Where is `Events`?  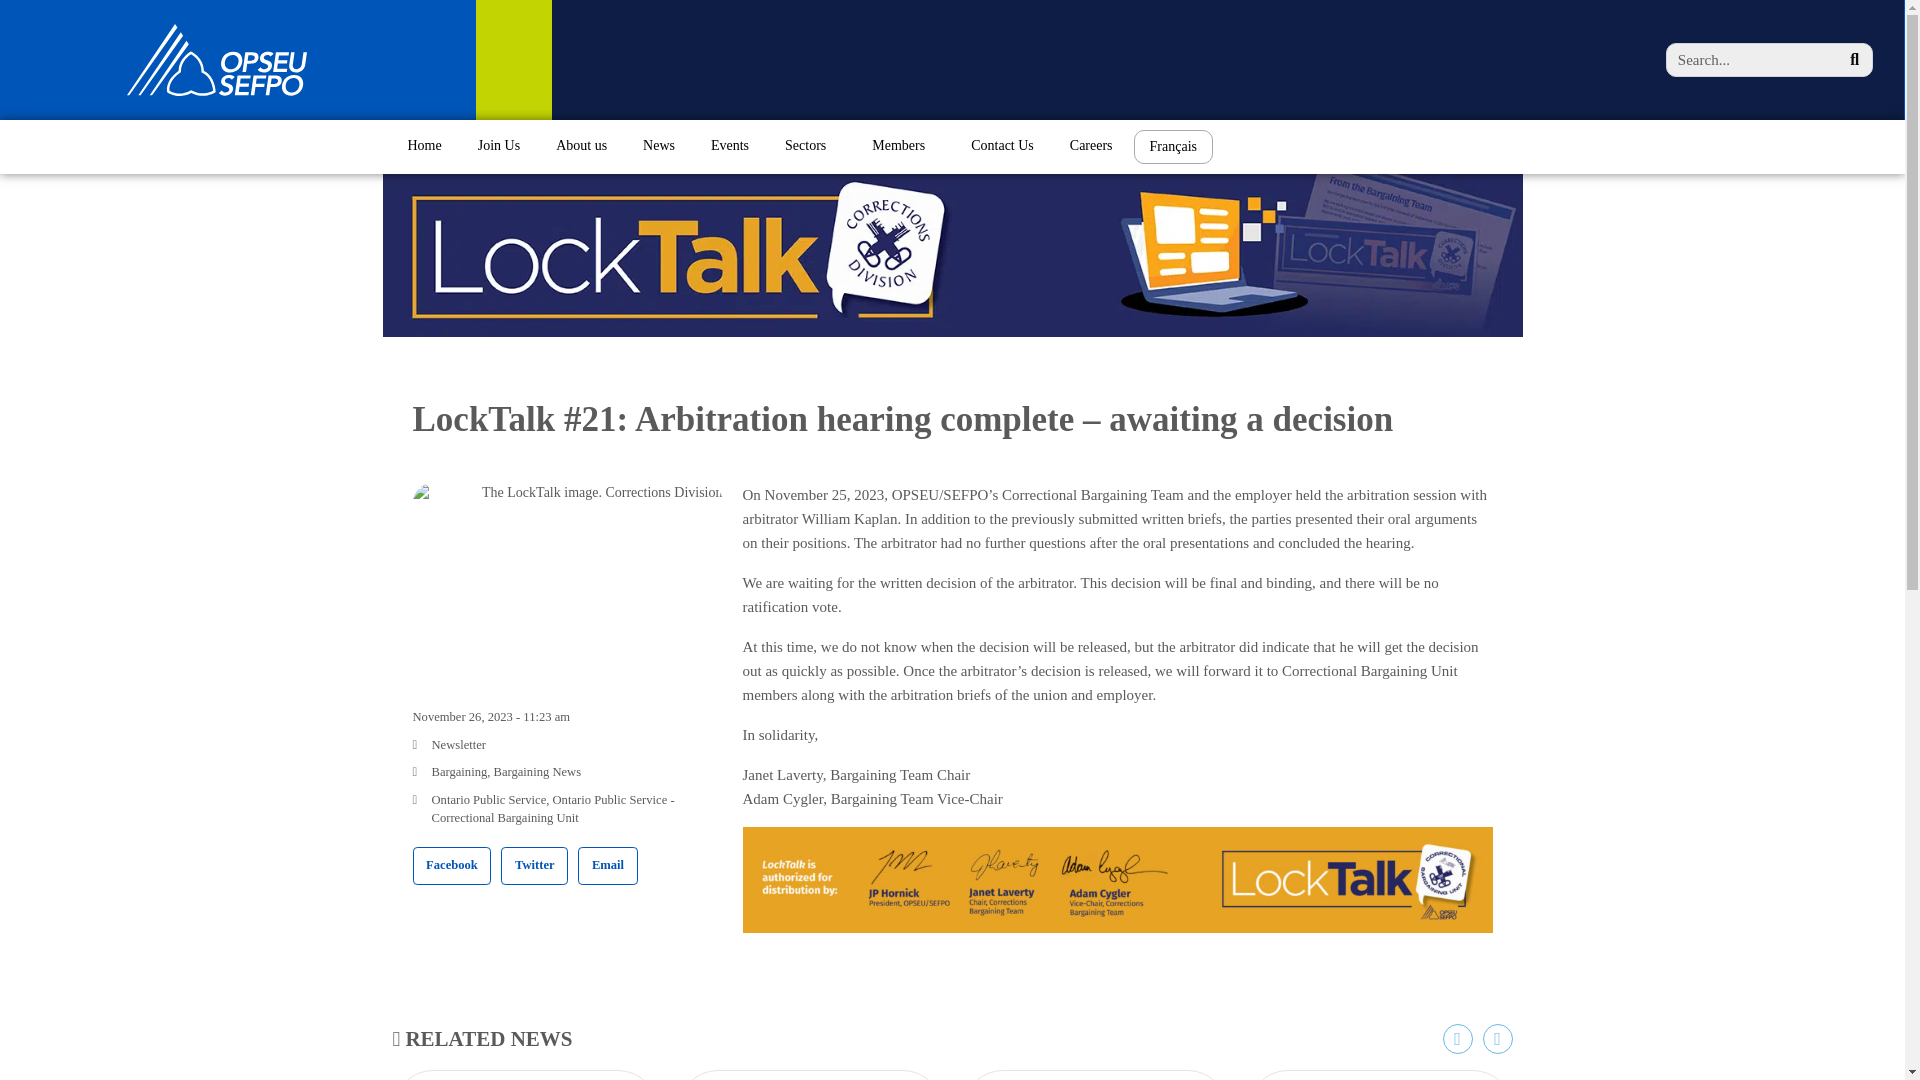
Events is located at coordinates (730, 146).